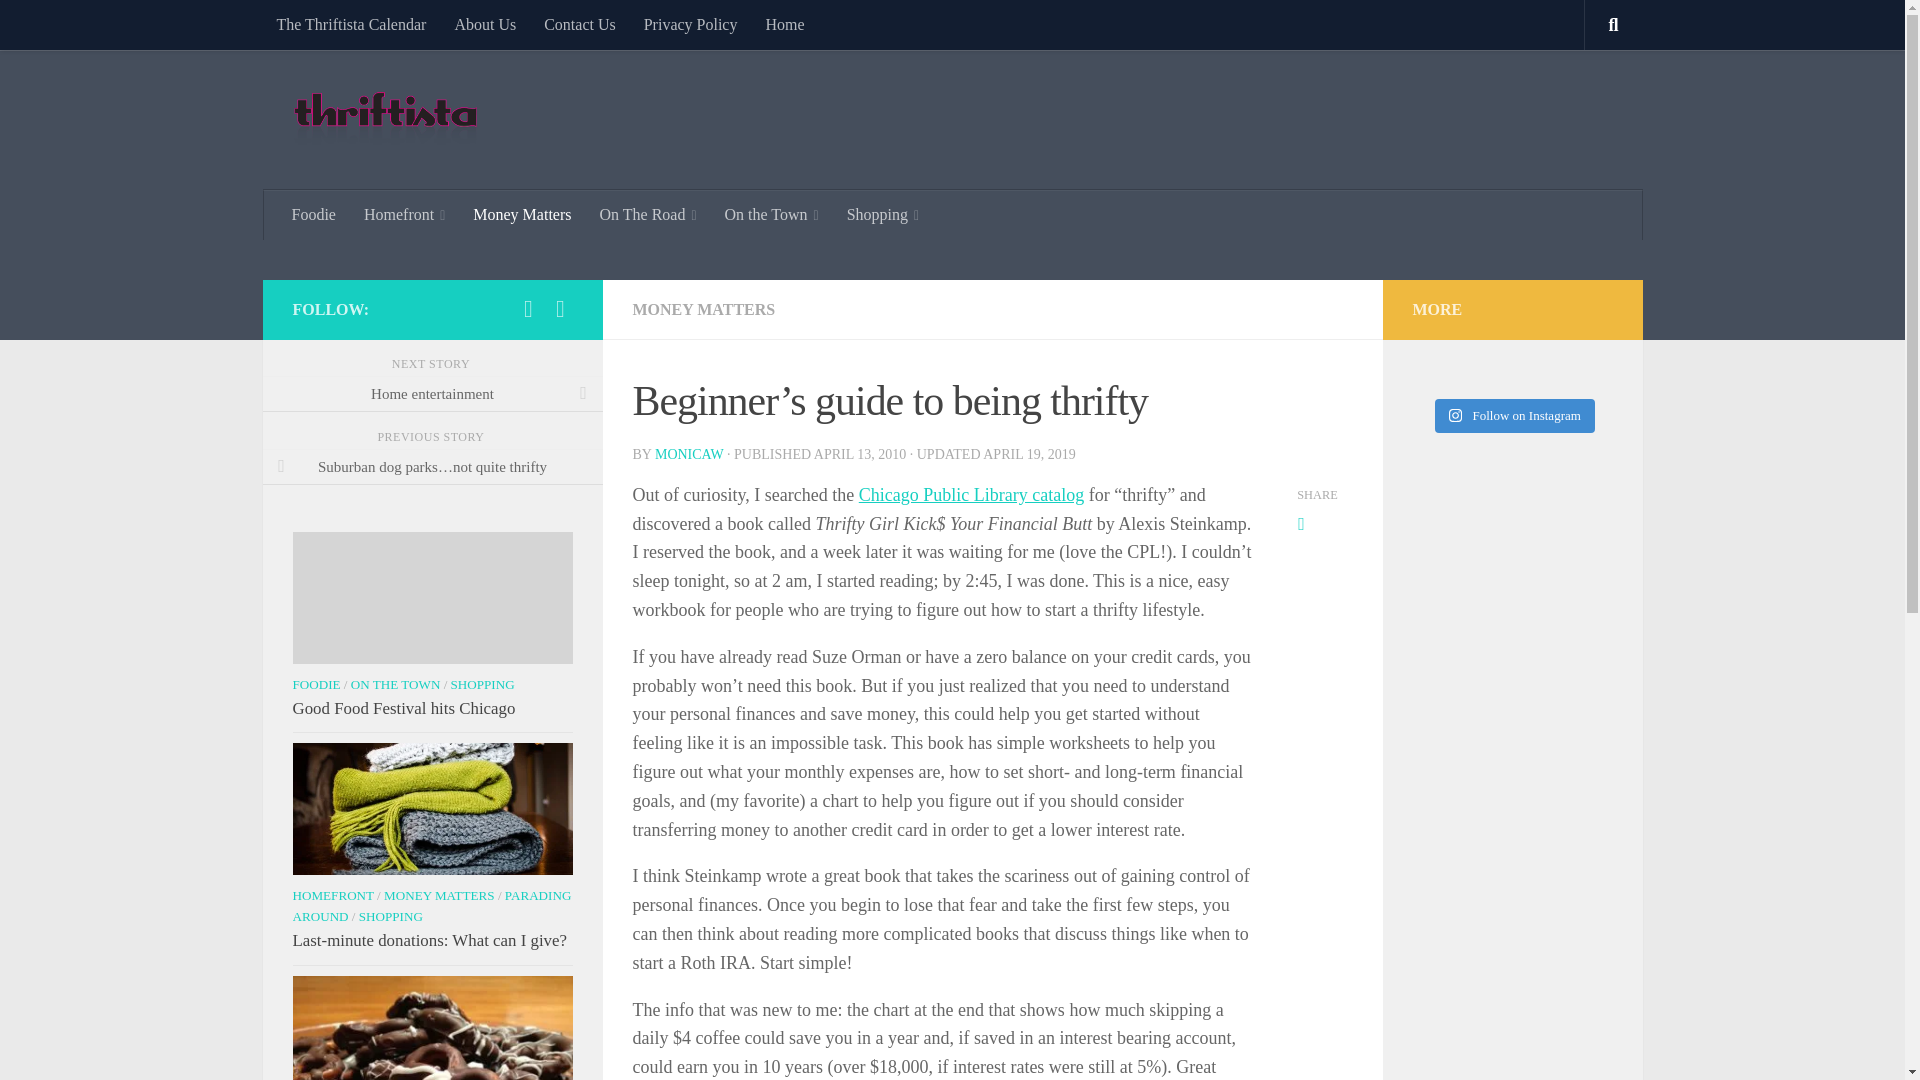 This screenshot has height=1080, width=1920. What do you see at coordinates (971, 494) in the screenshot?
I see `Chicago Public Library catalog` at bounding box center [971, 494].